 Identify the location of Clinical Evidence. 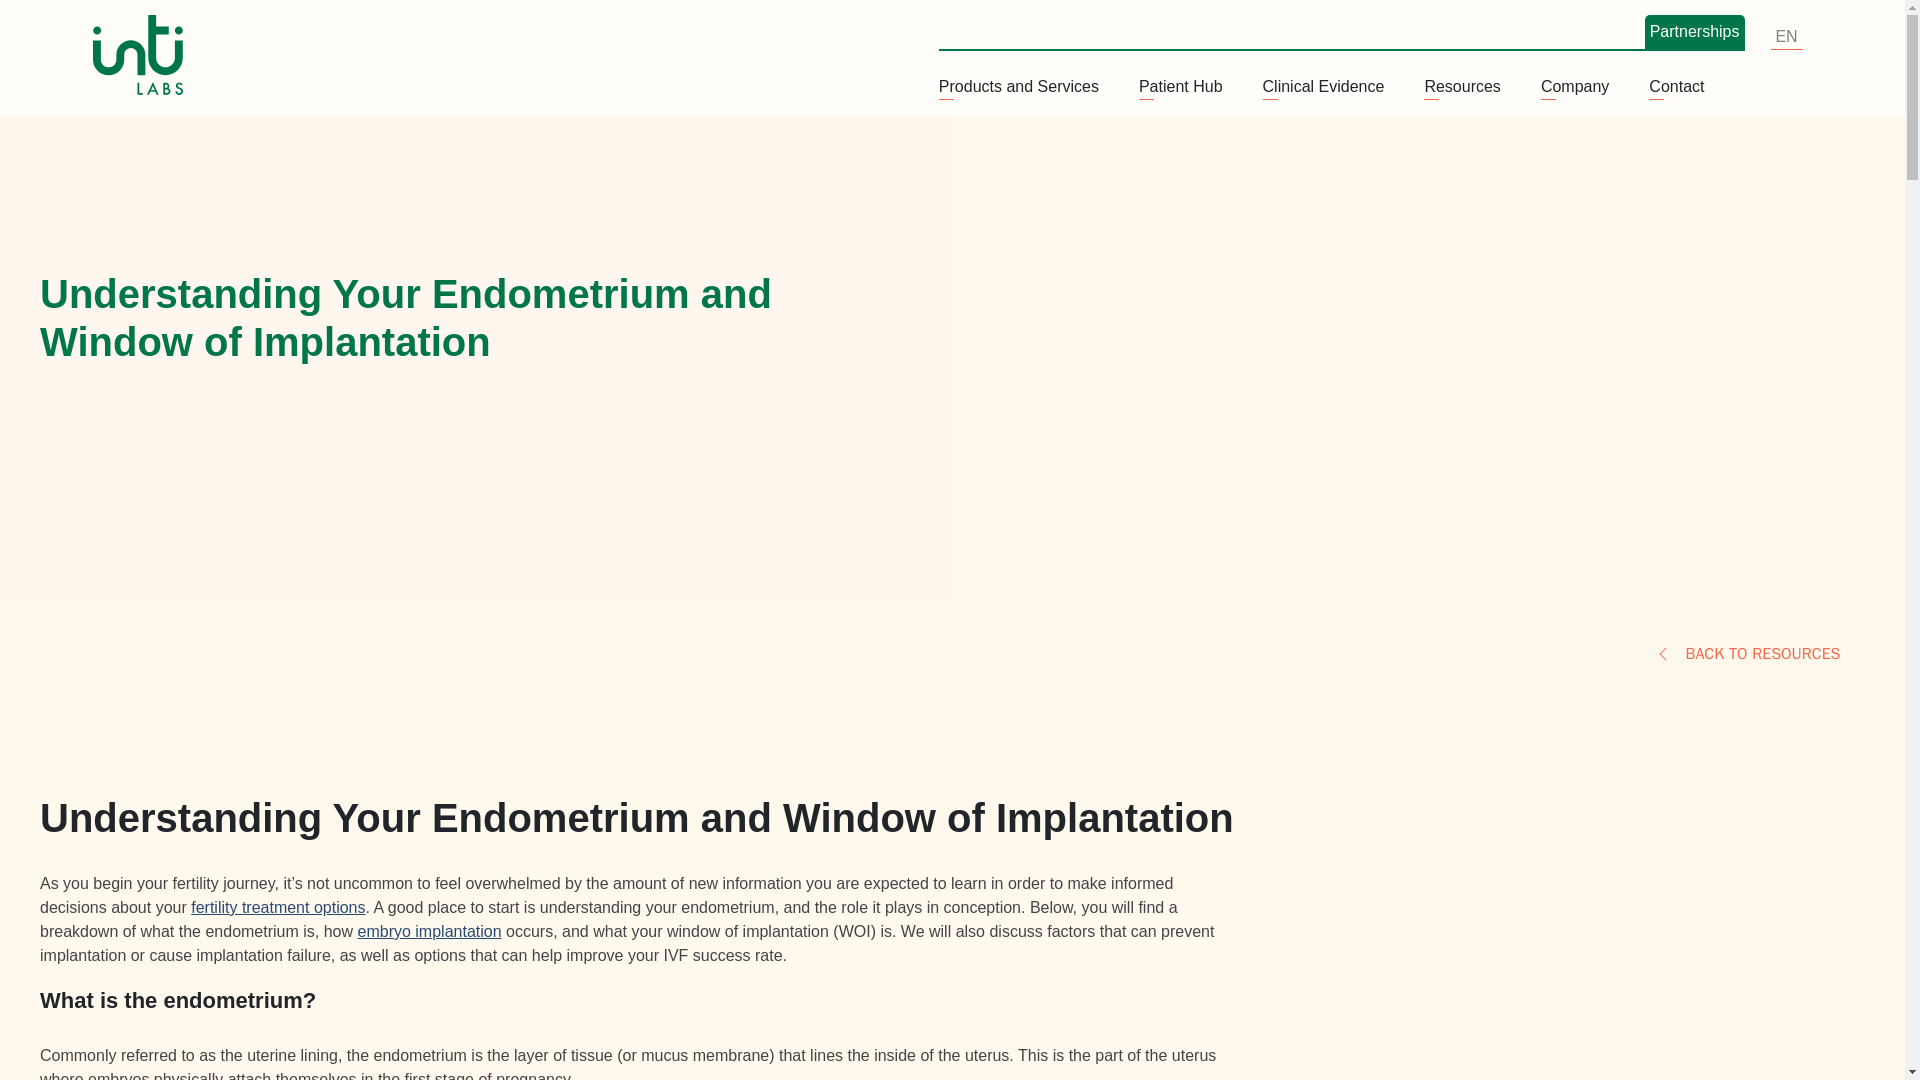
(1324, 88).